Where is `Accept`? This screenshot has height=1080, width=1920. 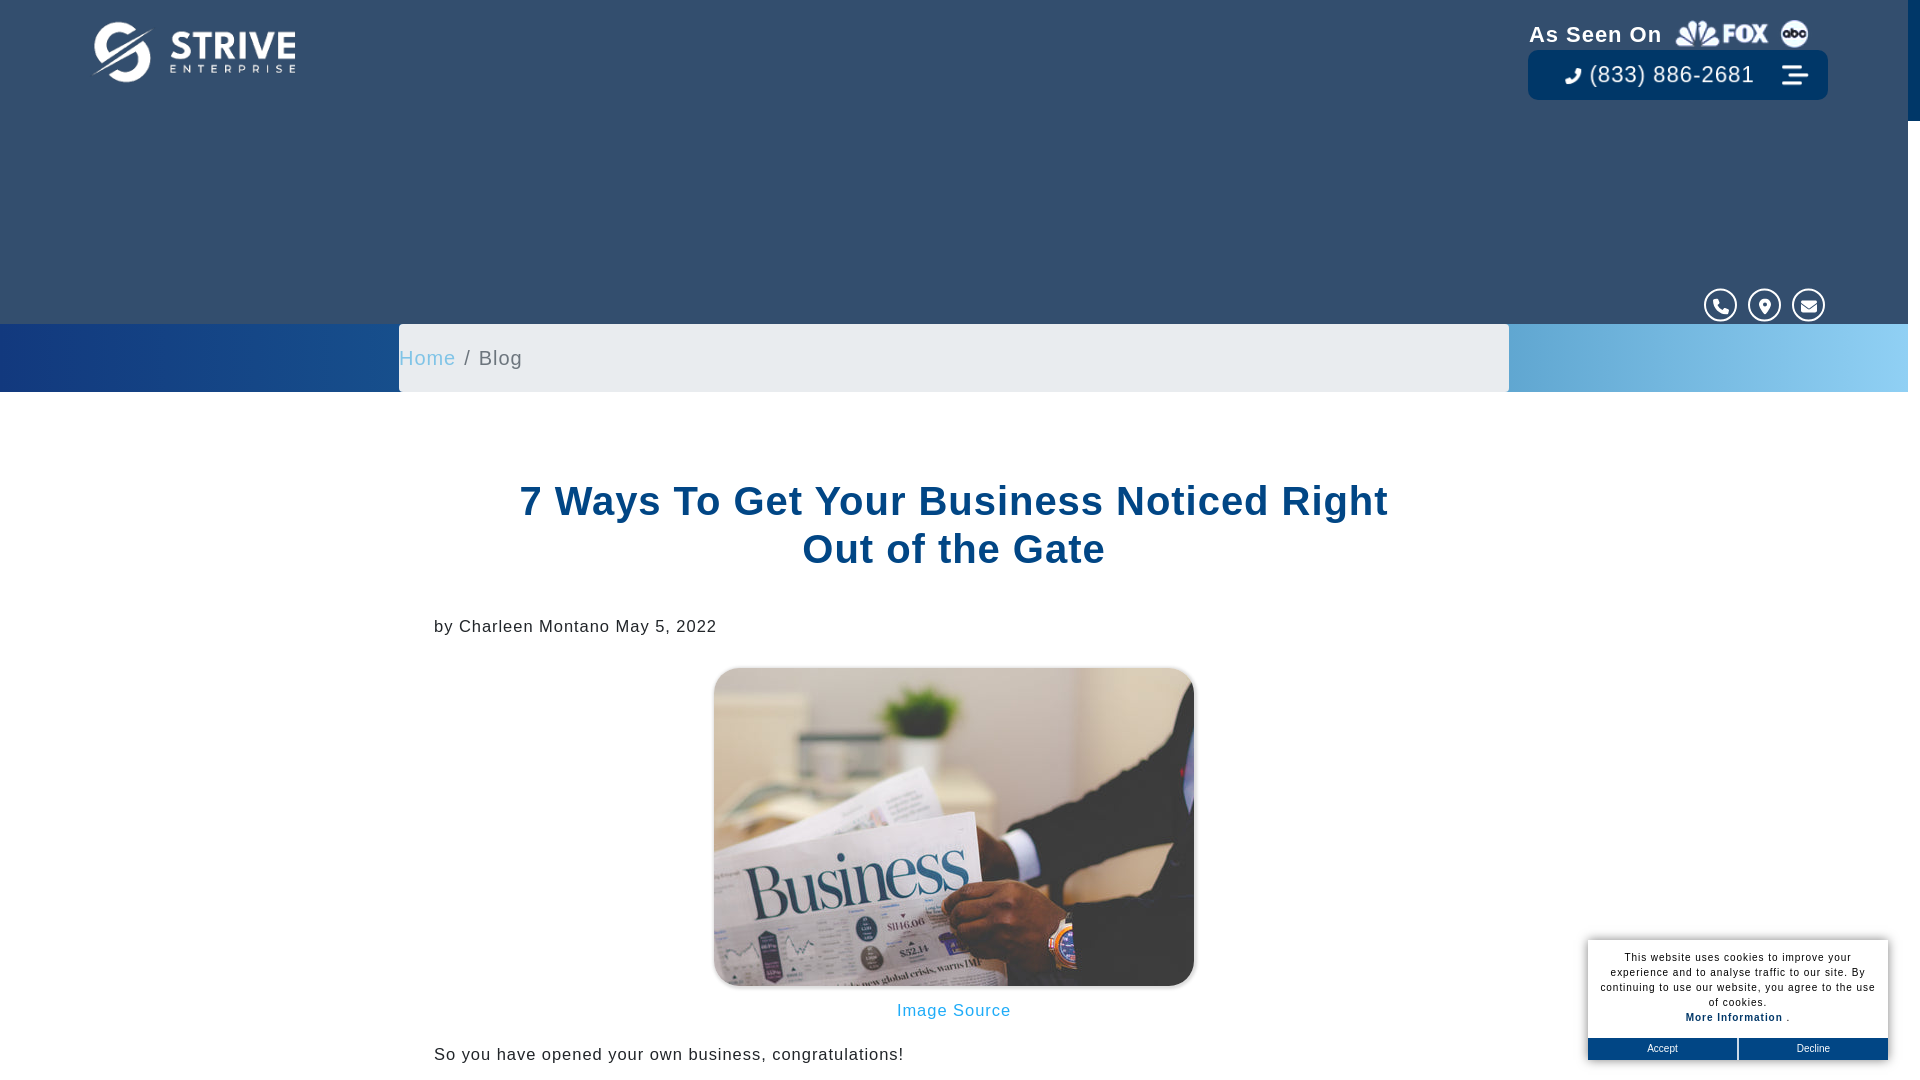
Accept is located at coordinates (1662, 1048).